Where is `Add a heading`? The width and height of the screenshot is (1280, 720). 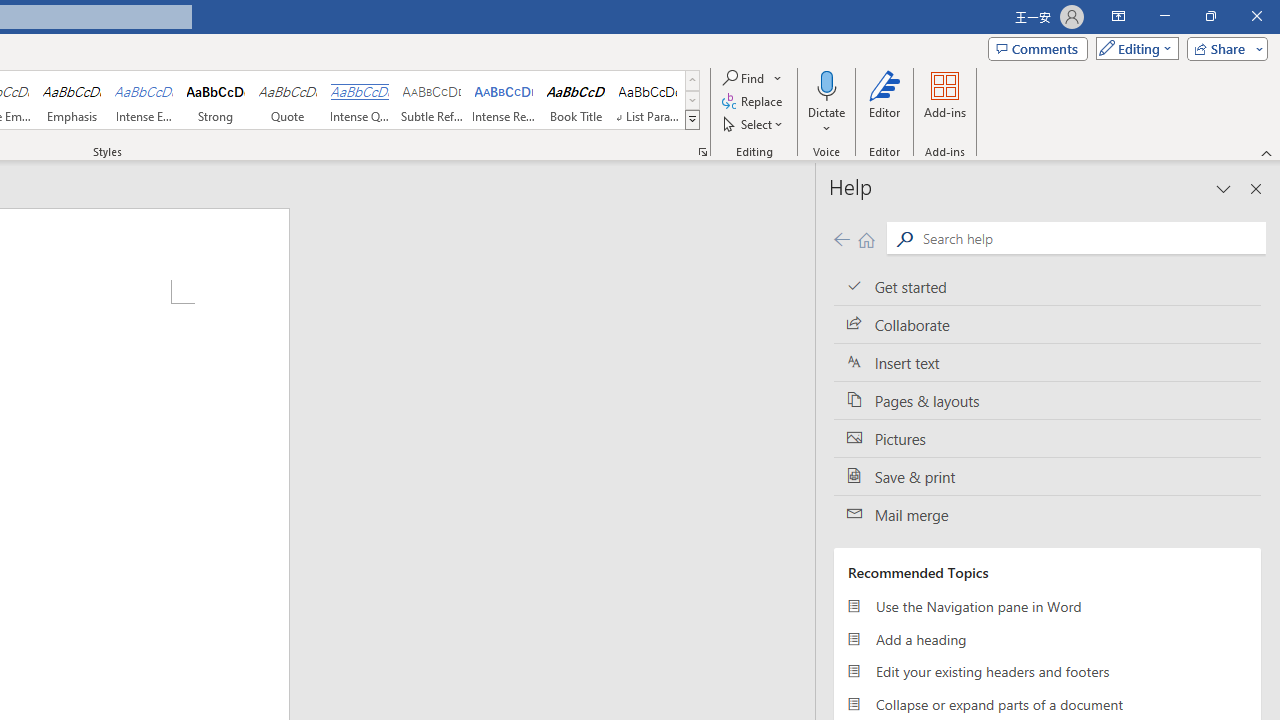 Add a heading is located at coordinates (1047, 638).